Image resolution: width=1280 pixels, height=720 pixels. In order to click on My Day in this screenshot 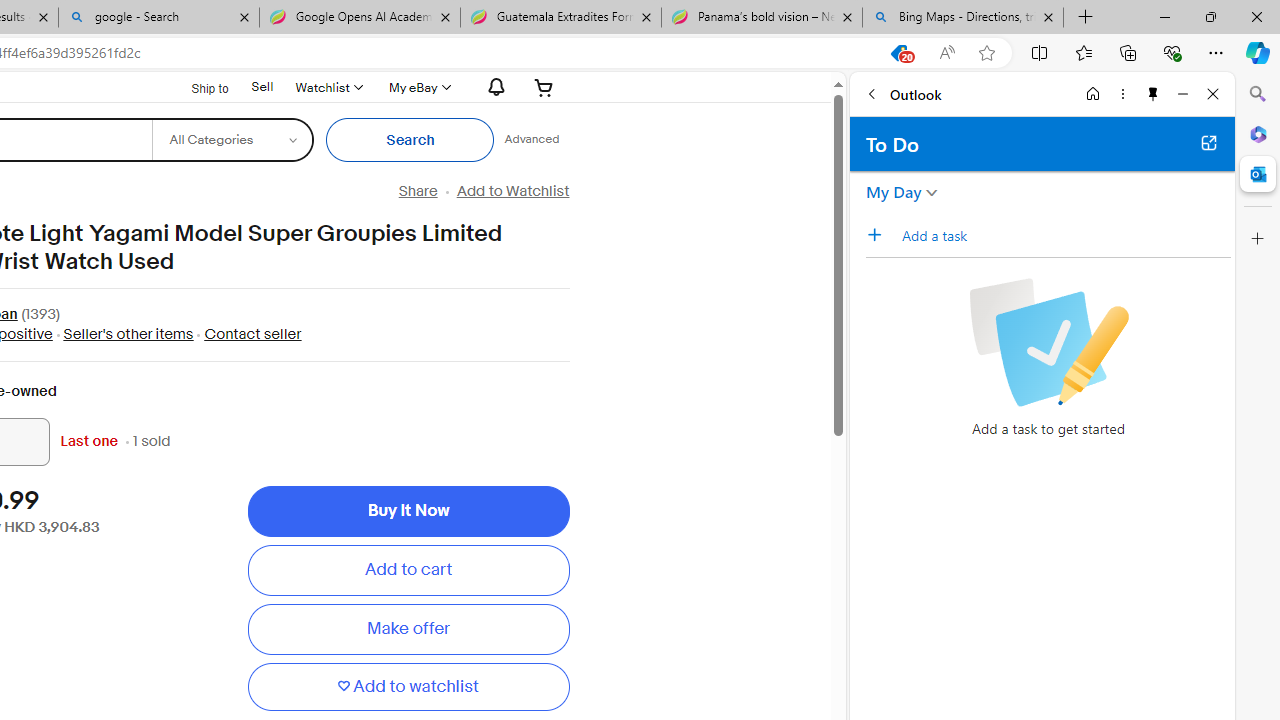, I will do `click(894, 192)`.